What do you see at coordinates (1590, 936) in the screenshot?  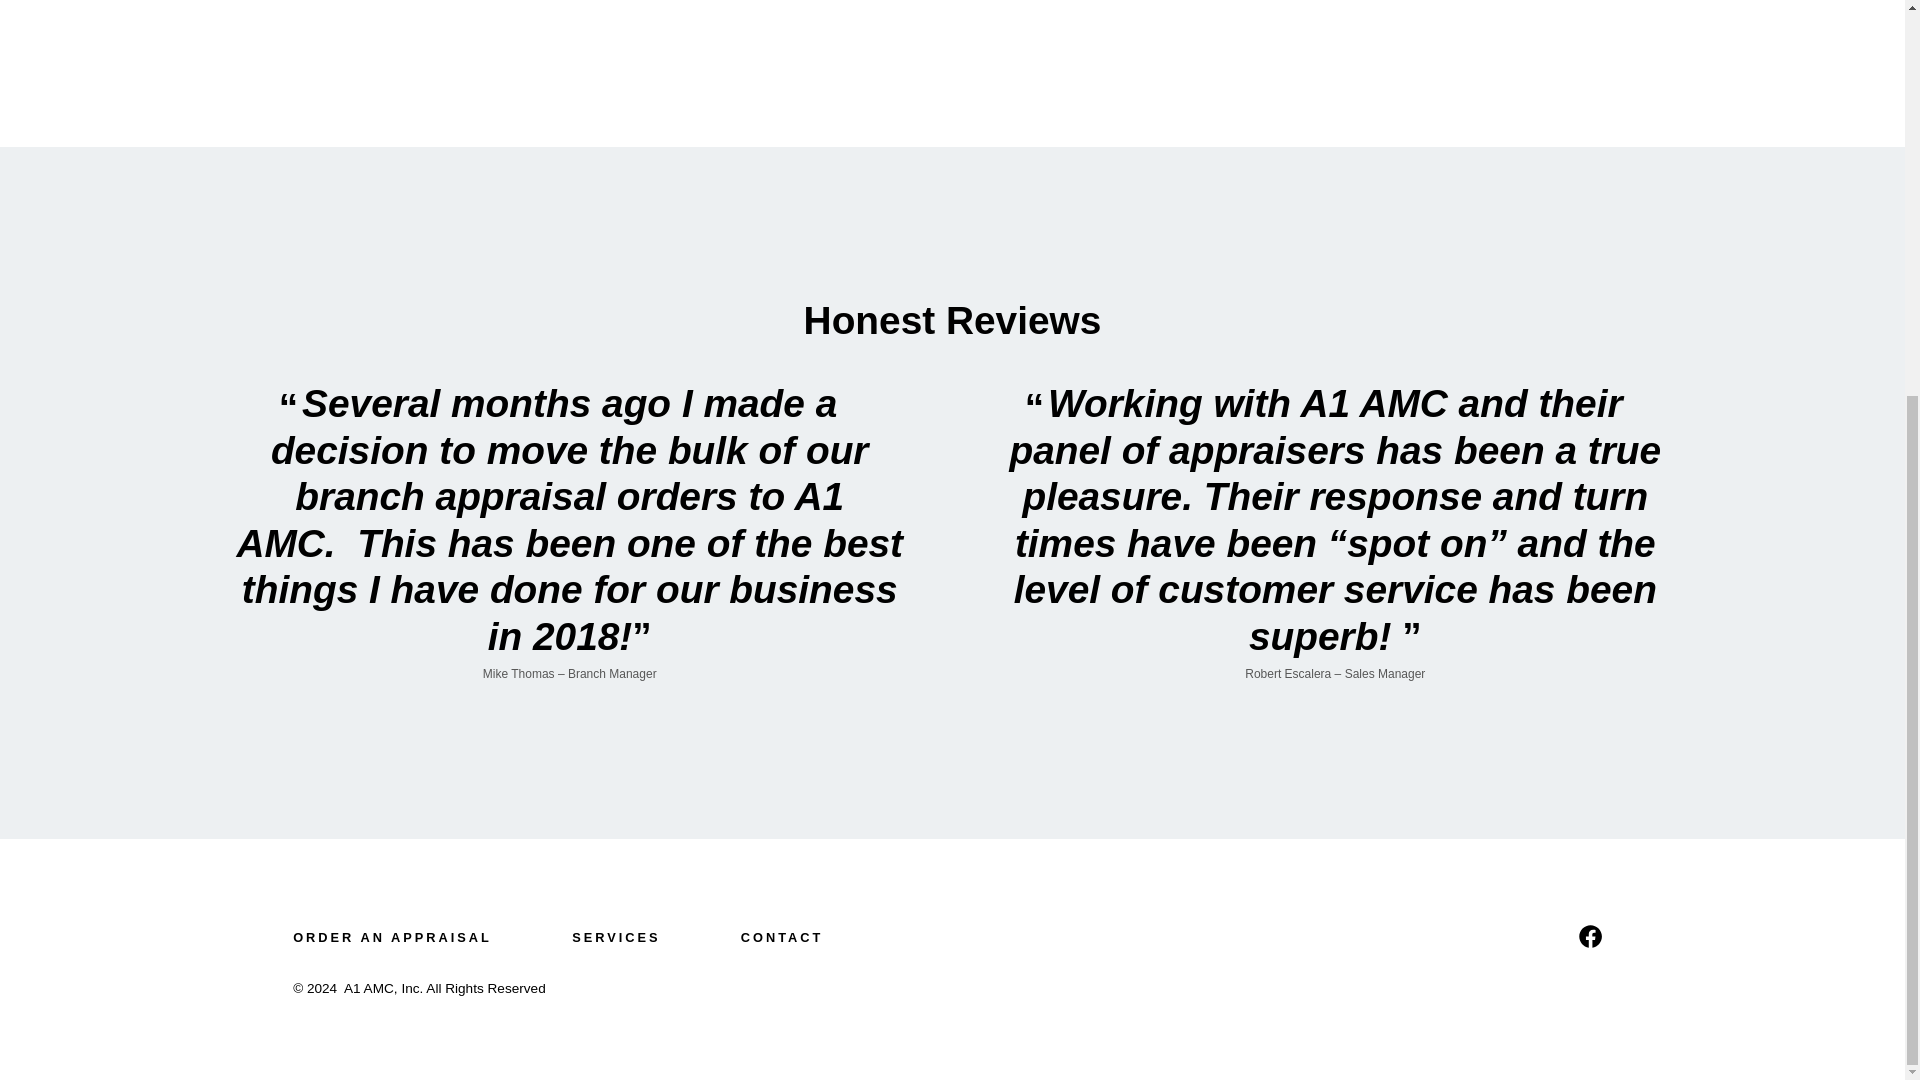 I see `Open Facebook in a new tab` at bounding box center [1590, 936].